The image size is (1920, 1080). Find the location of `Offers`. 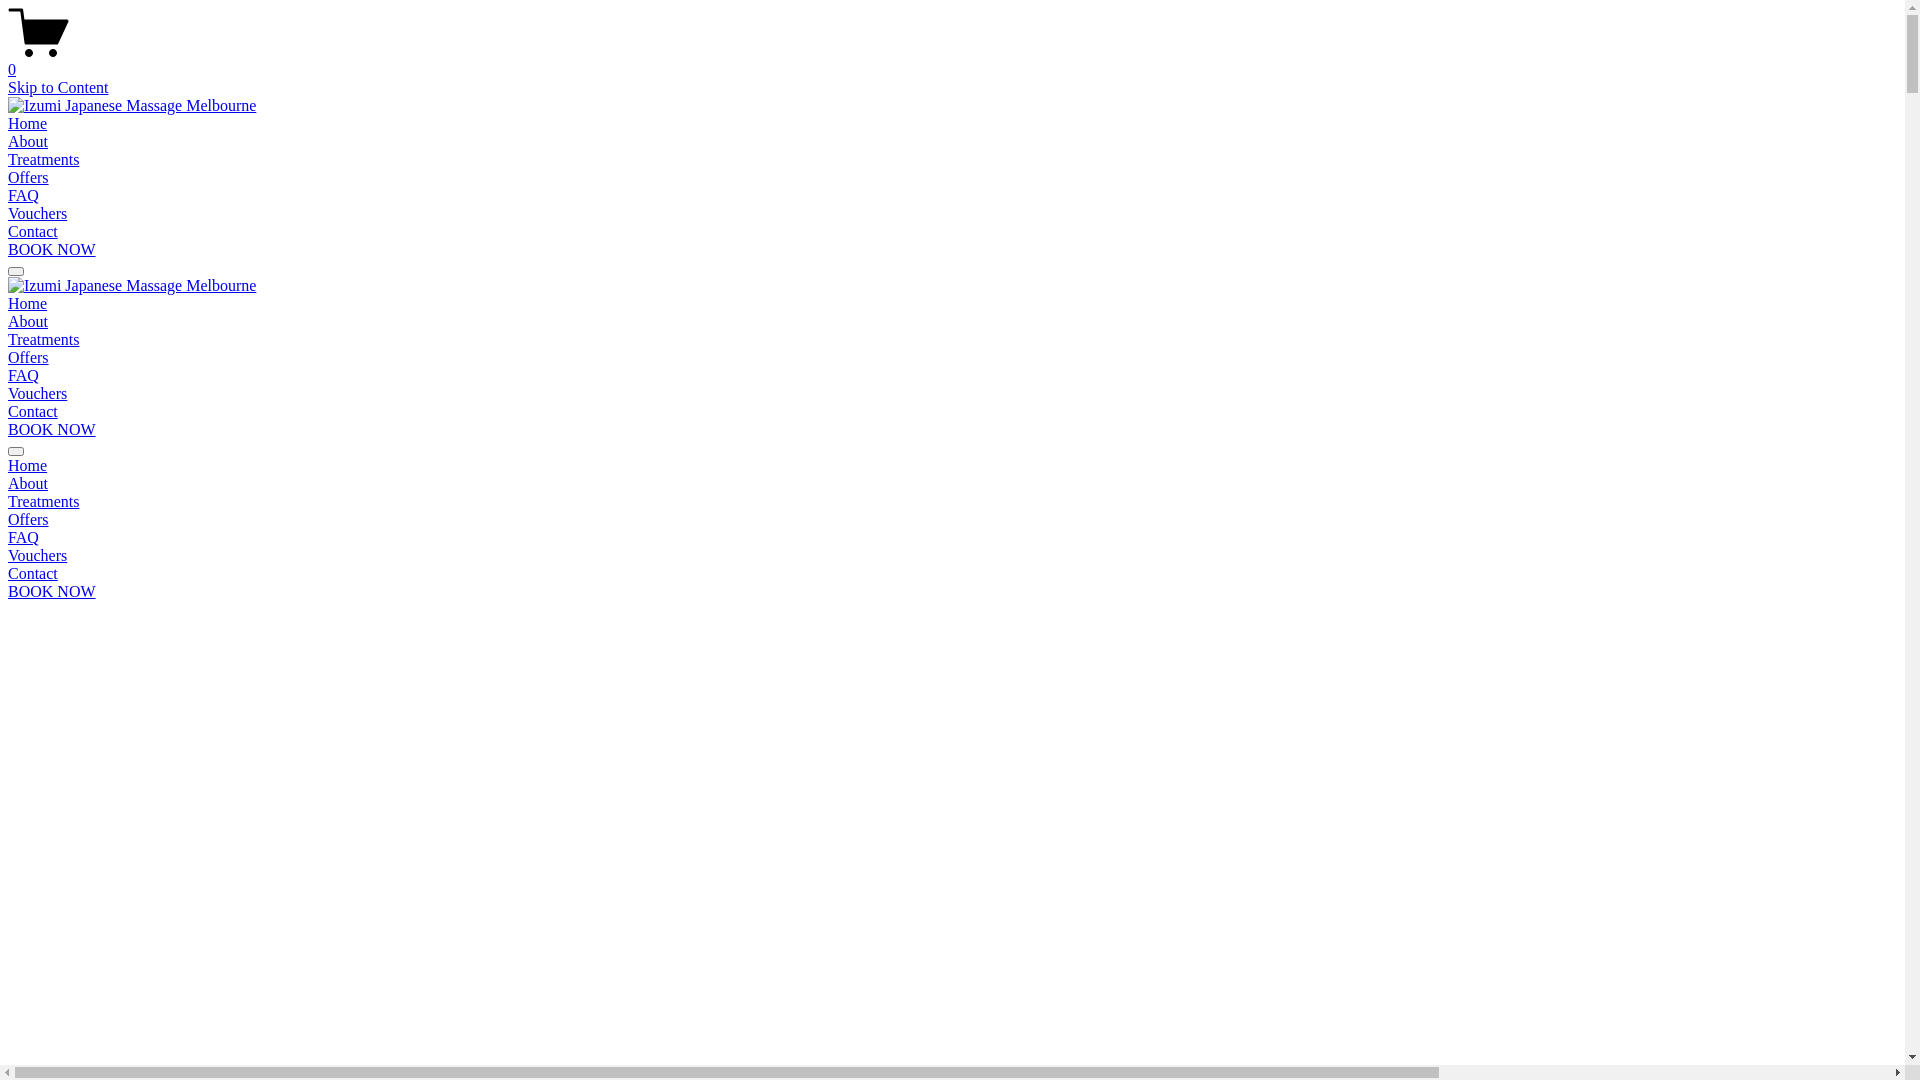

Offers is located at coordinates (952, 520).